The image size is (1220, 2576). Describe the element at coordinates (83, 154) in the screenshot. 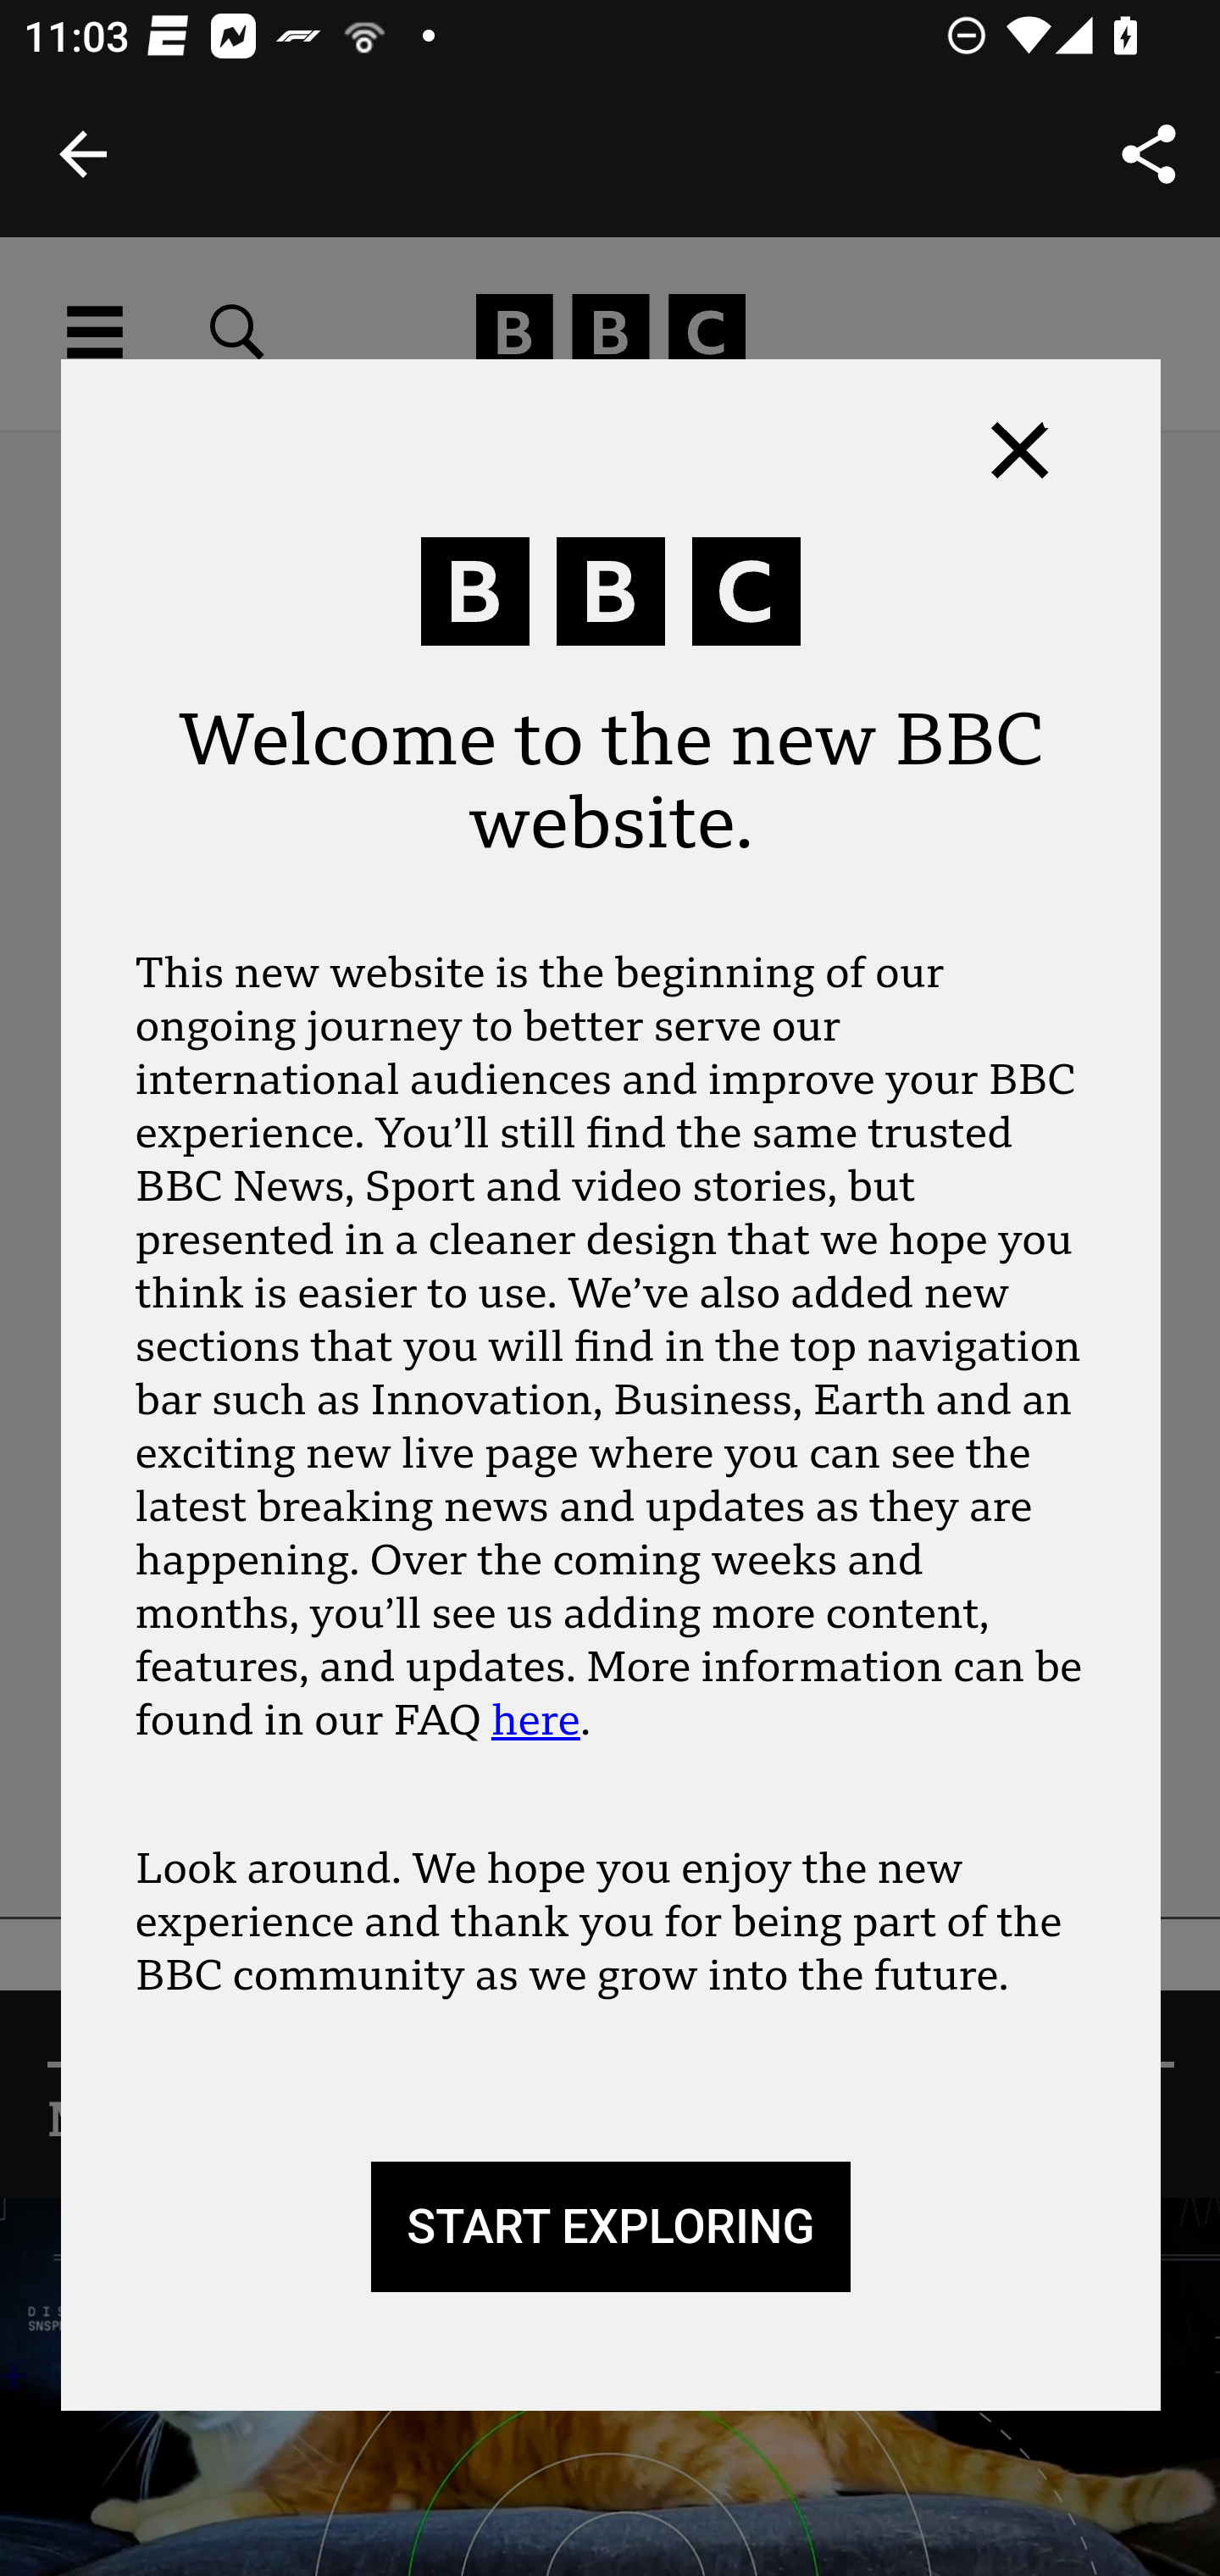

I see `Back` at that location.